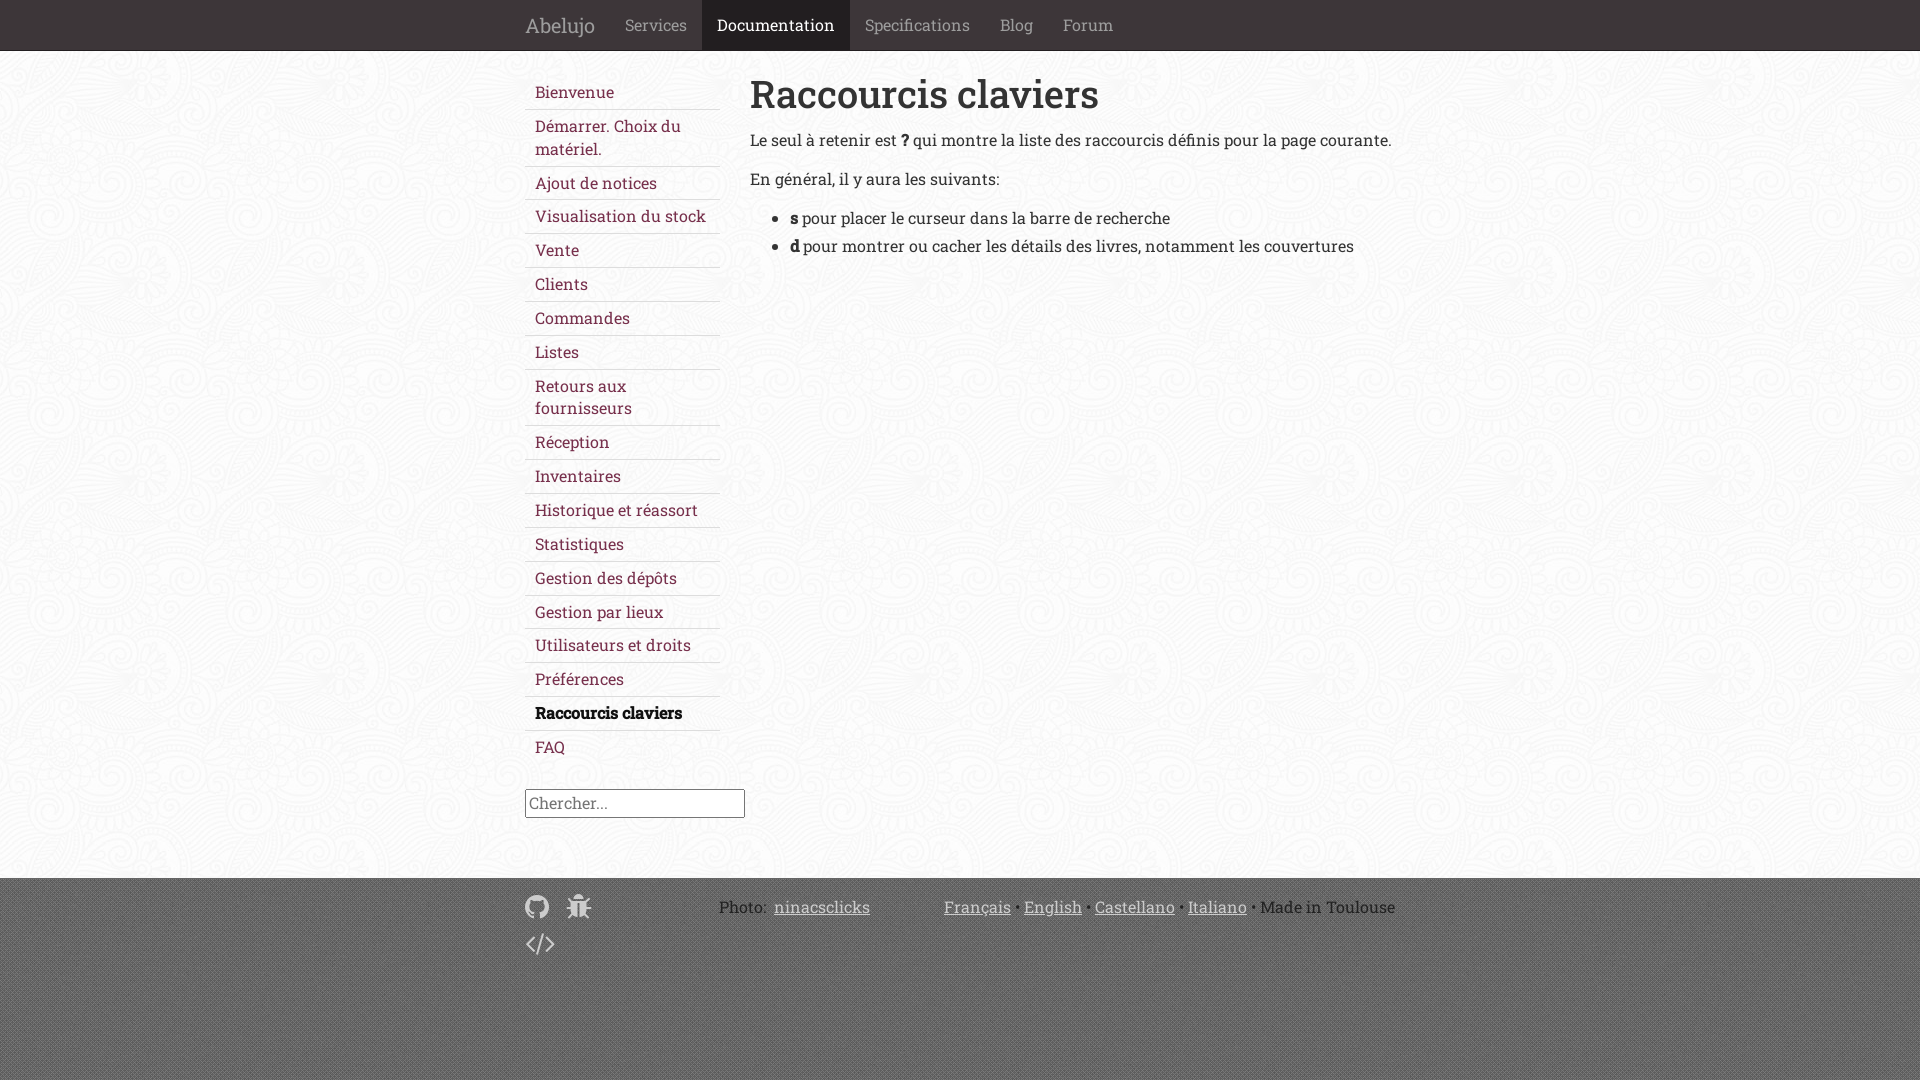 The width and height of the screenshot is (1920, 1080). Describe the element at coordinates (1088, 25) in the screenshot. I see `Forum` at that location.